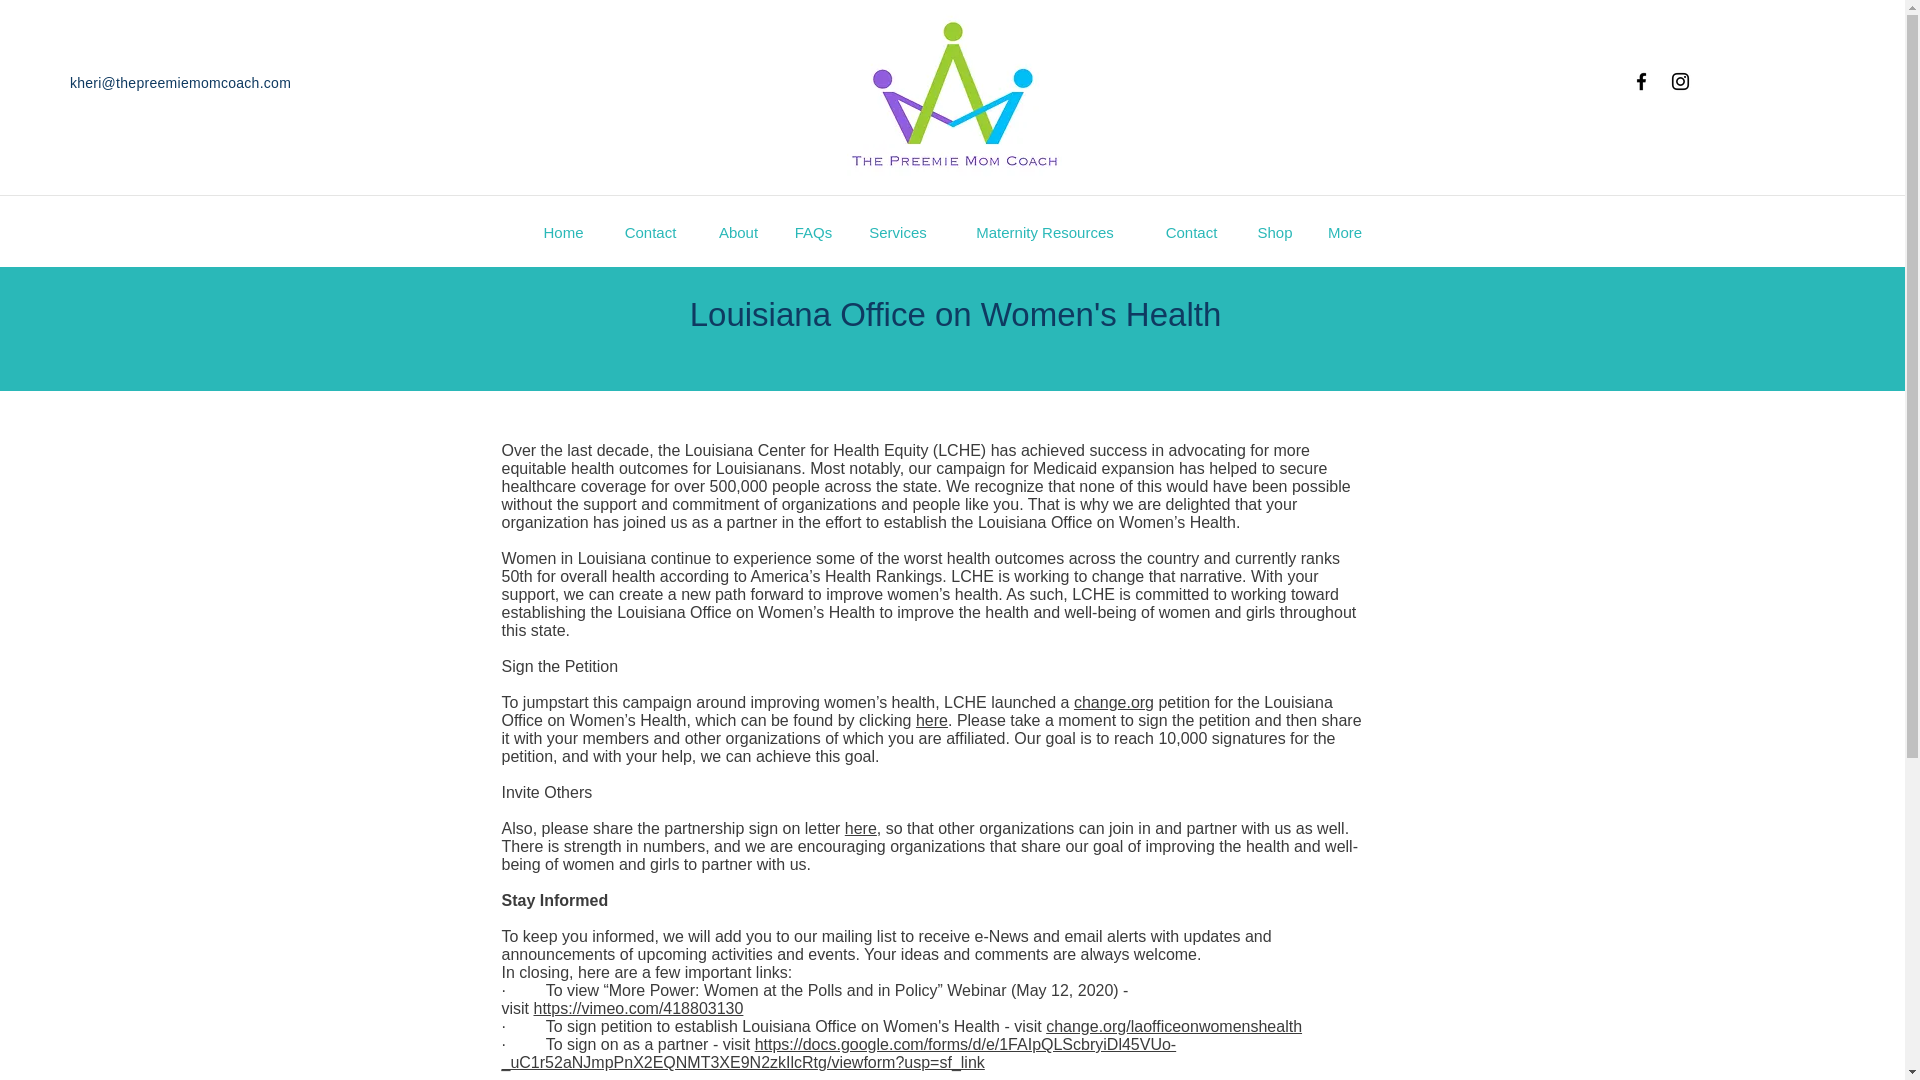 The image size is (1920, 1080). Describe the element at coordinates (860, 828) in the screenshot. I see `here` at that location.